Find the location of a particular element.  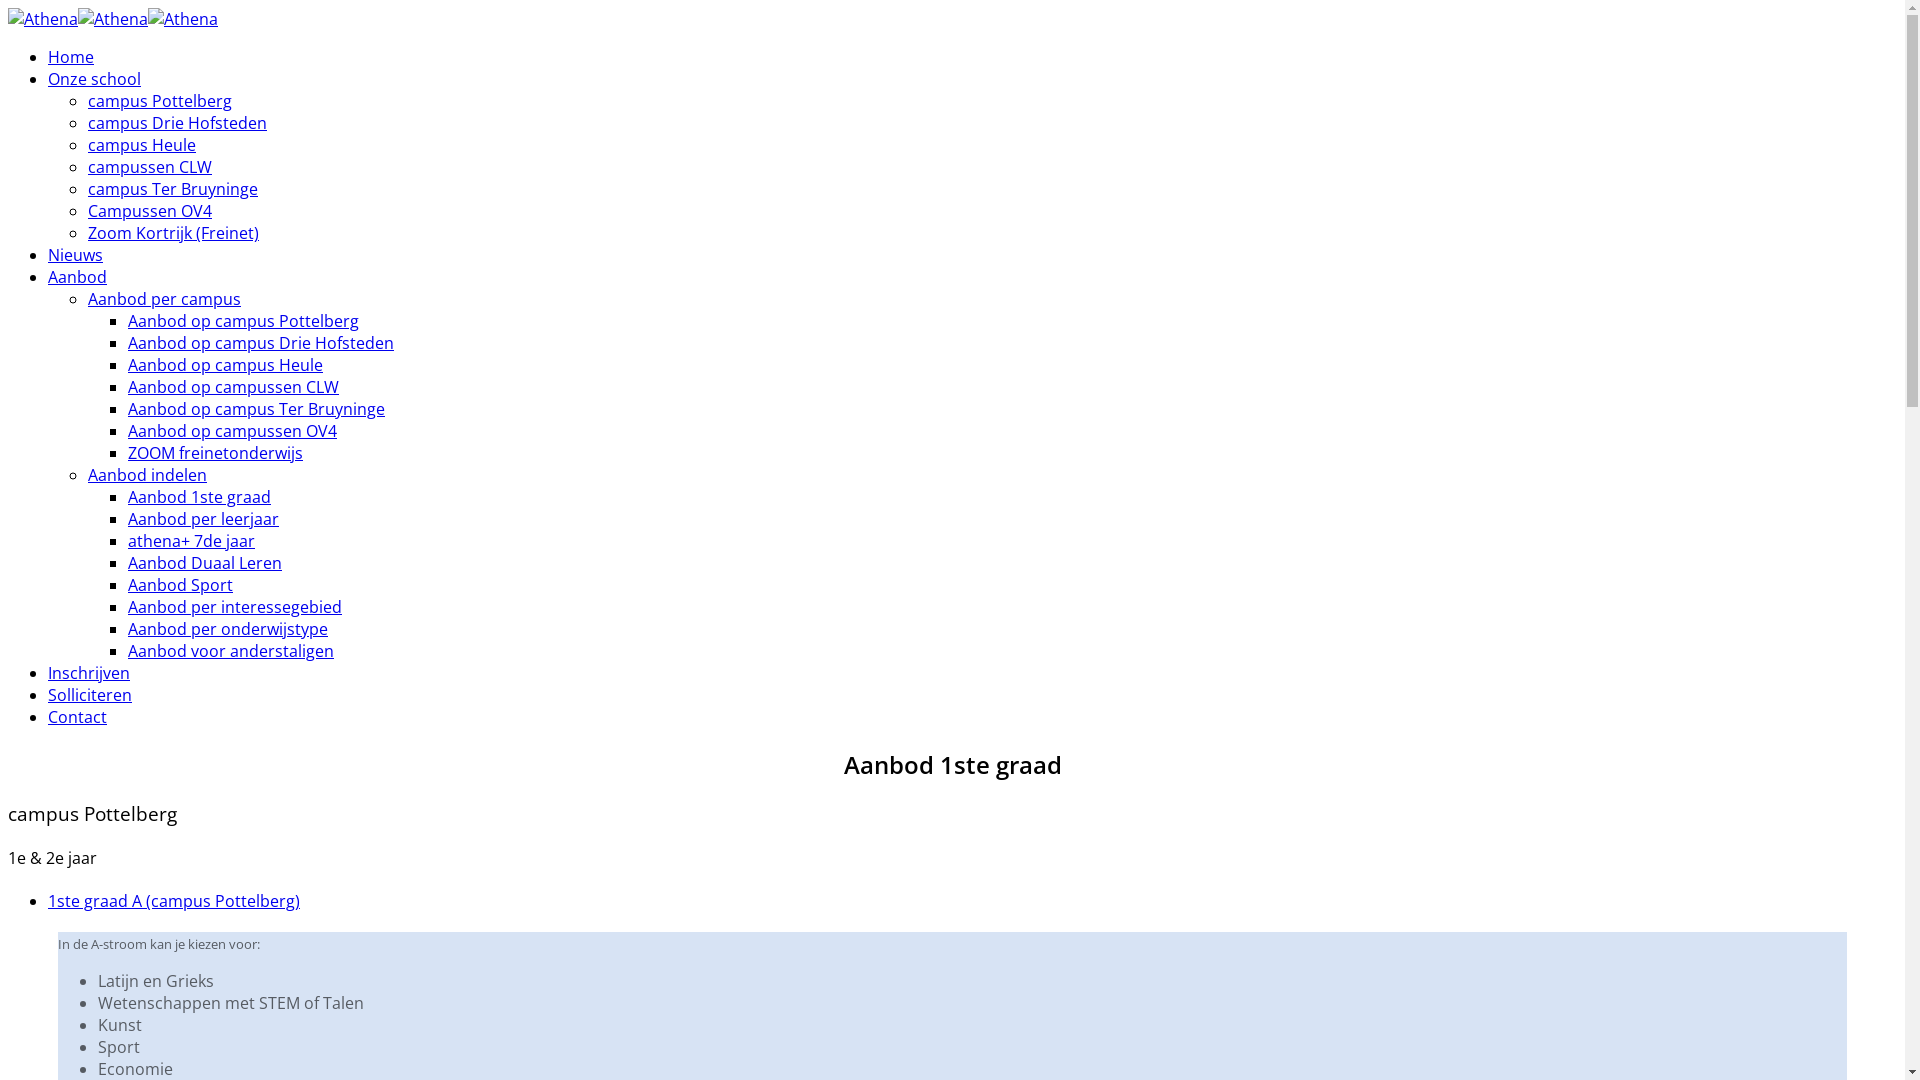

Aanbod op campus Pottelberg is located at coordinates (244, 321).